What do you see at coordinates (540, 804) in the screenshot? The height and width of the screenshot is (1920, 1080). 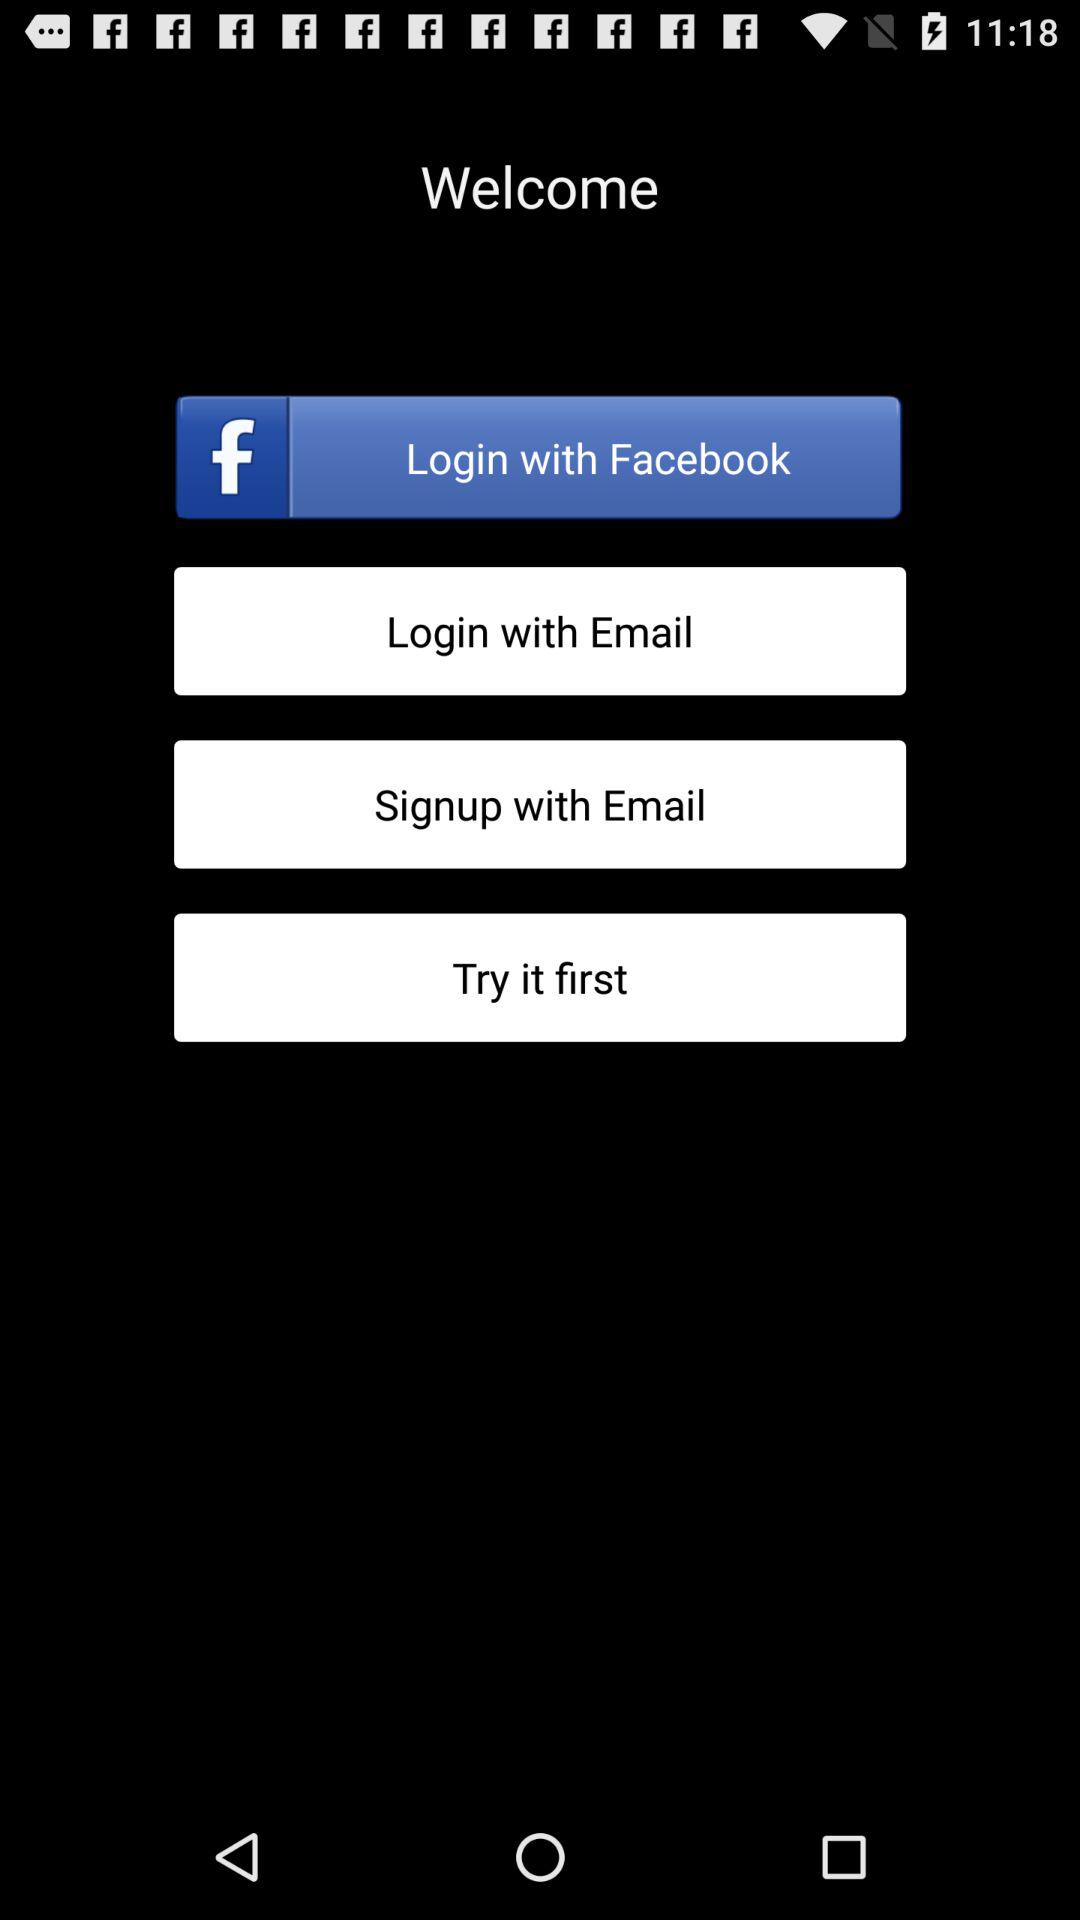 I see `sign up with email` at bounding box center [540, 804].